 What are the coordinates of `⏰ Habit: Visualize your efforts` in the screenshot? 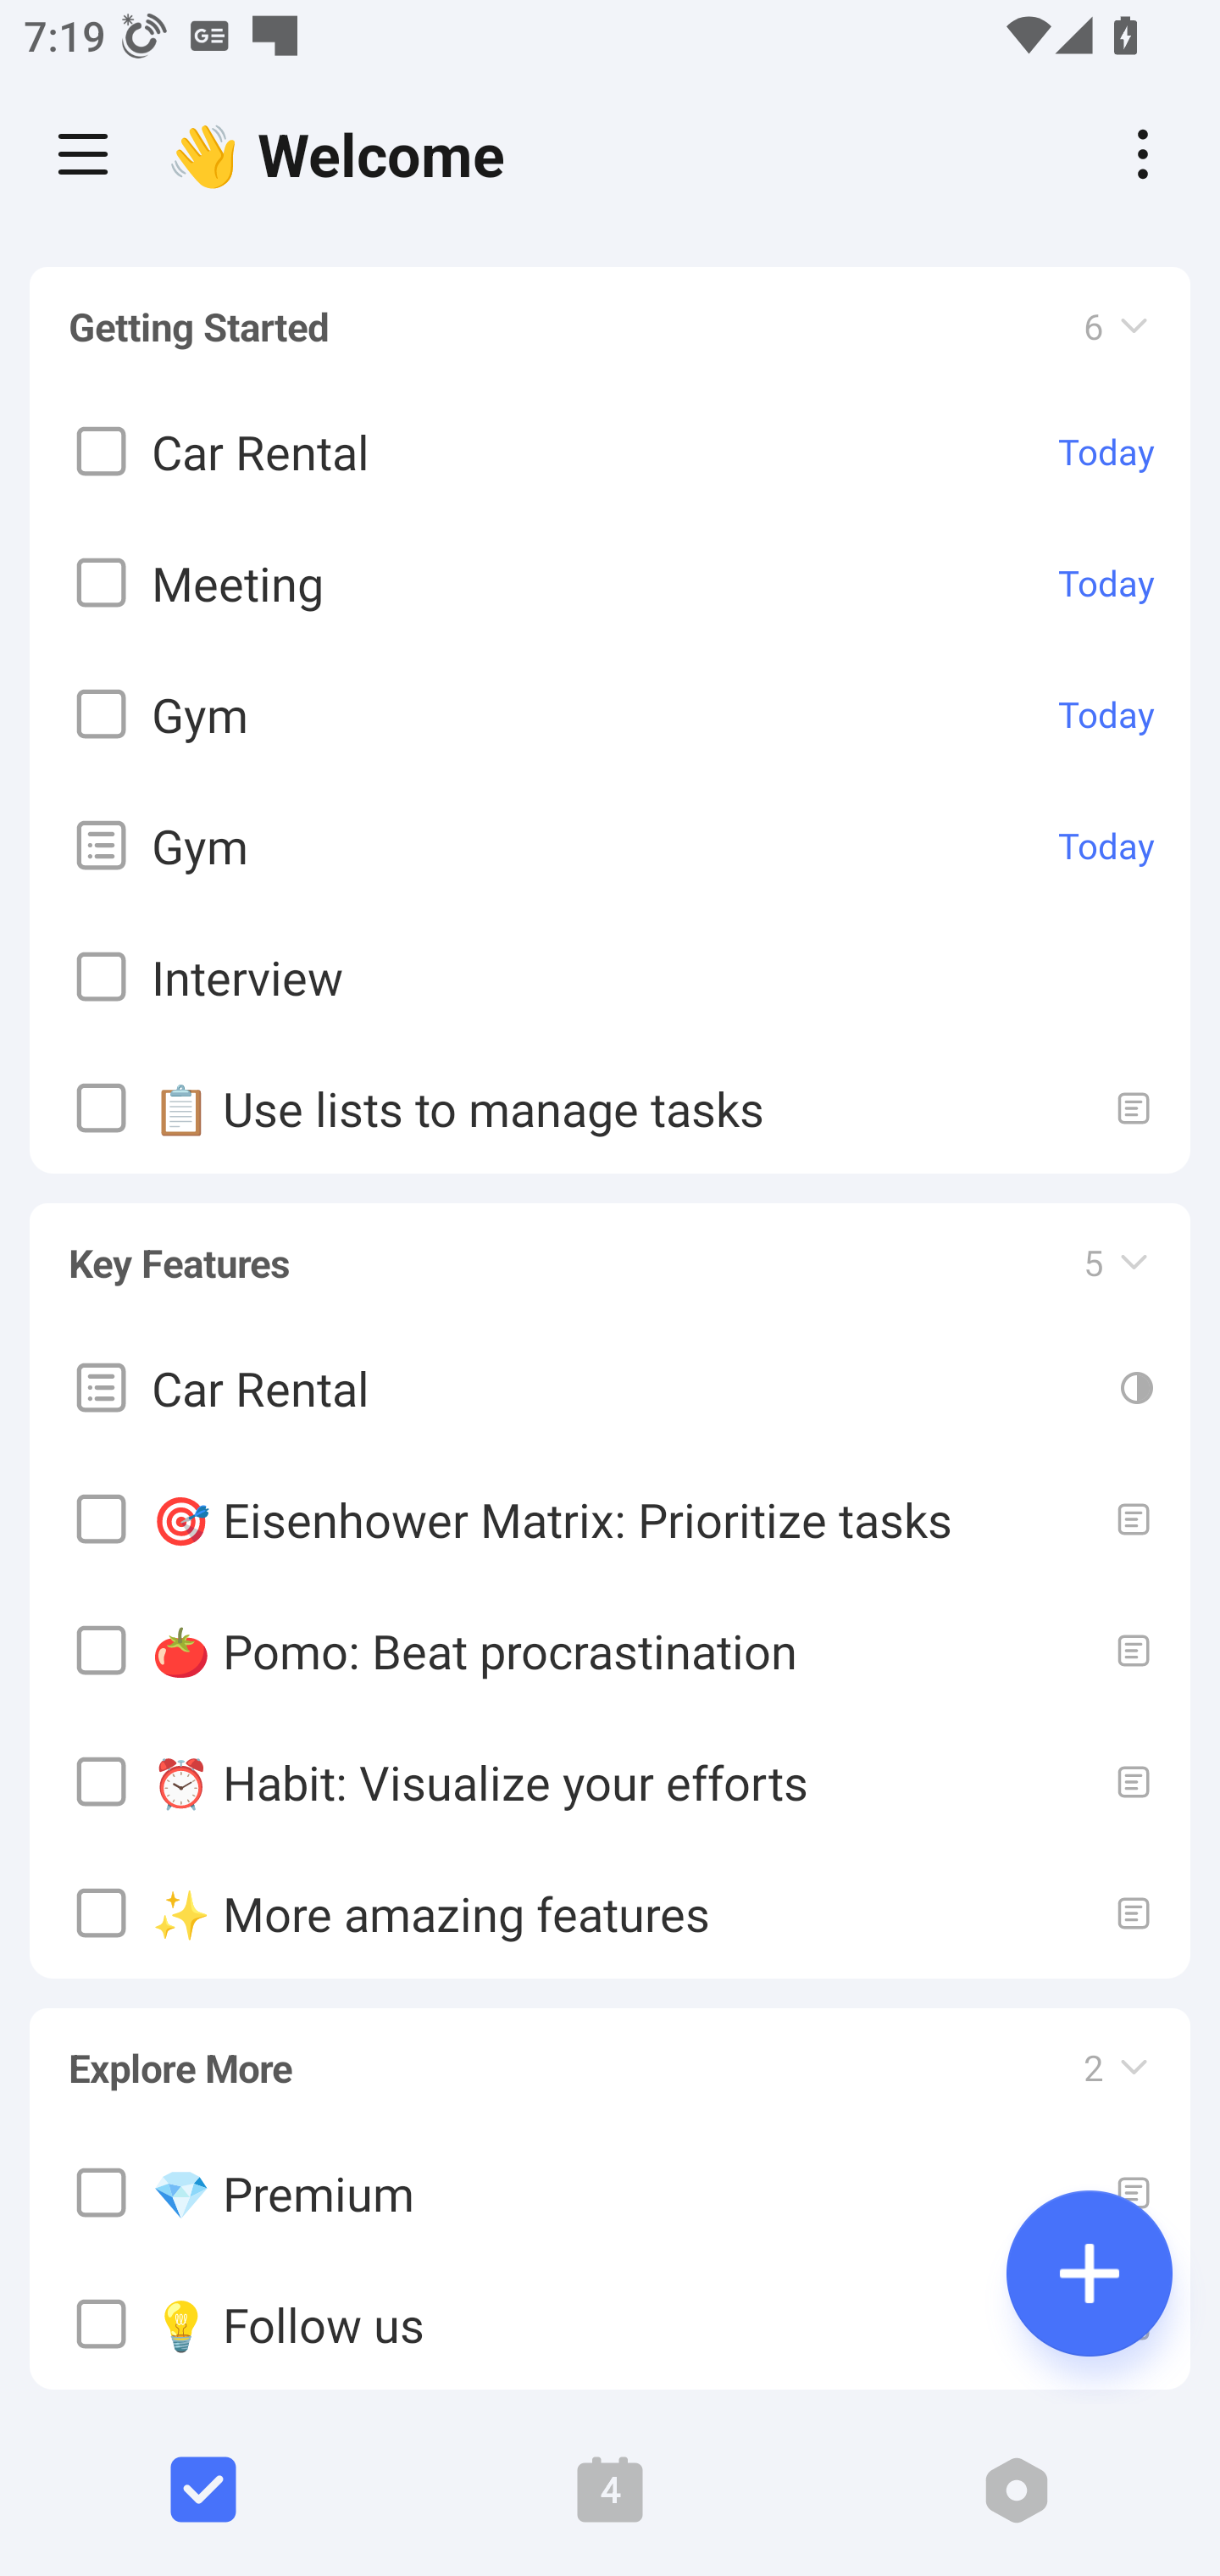 It's located at (610, 1781).